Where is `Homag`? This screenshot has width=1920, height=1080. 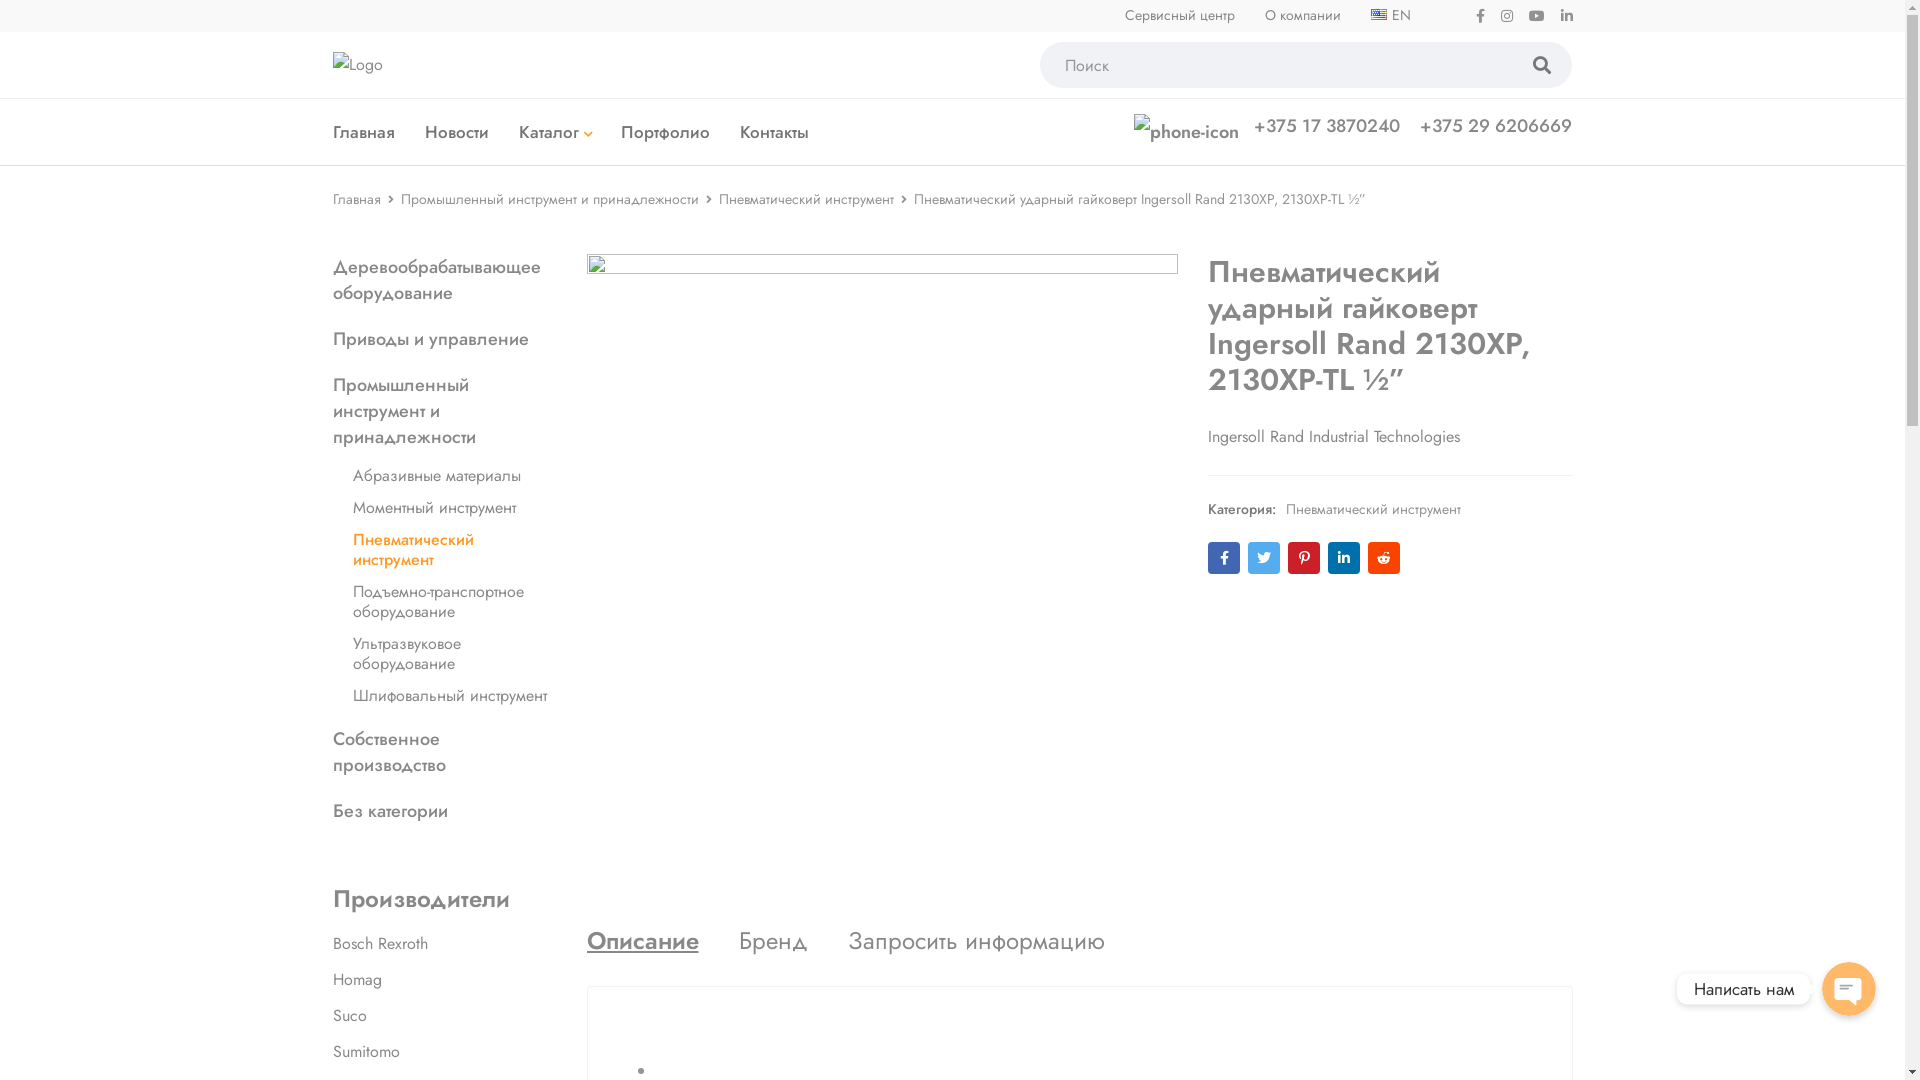
Homag is located at coordinates (356, 980).